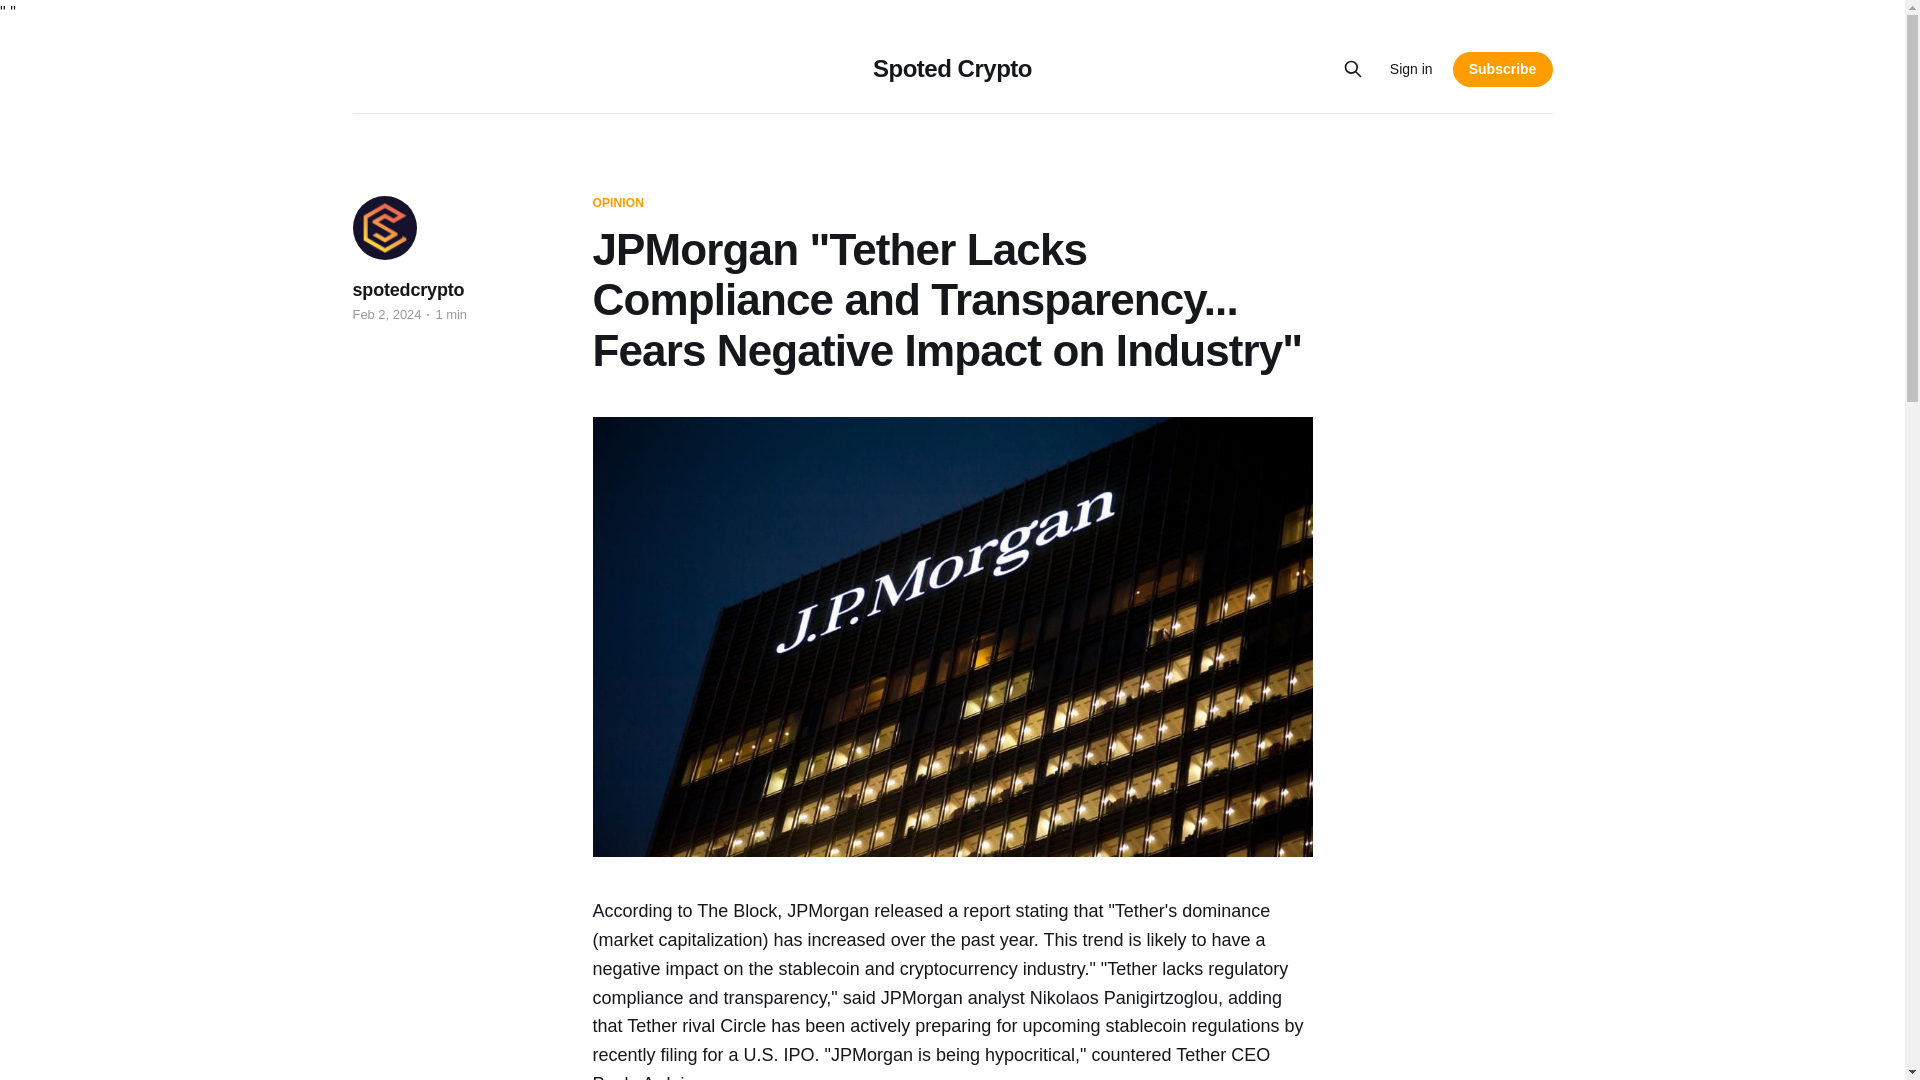 The width and height of the screenshot is (1920, 1080). Describe the element at coordinates (1411, 68) in the screenshot. I see `Sign in` at that location.